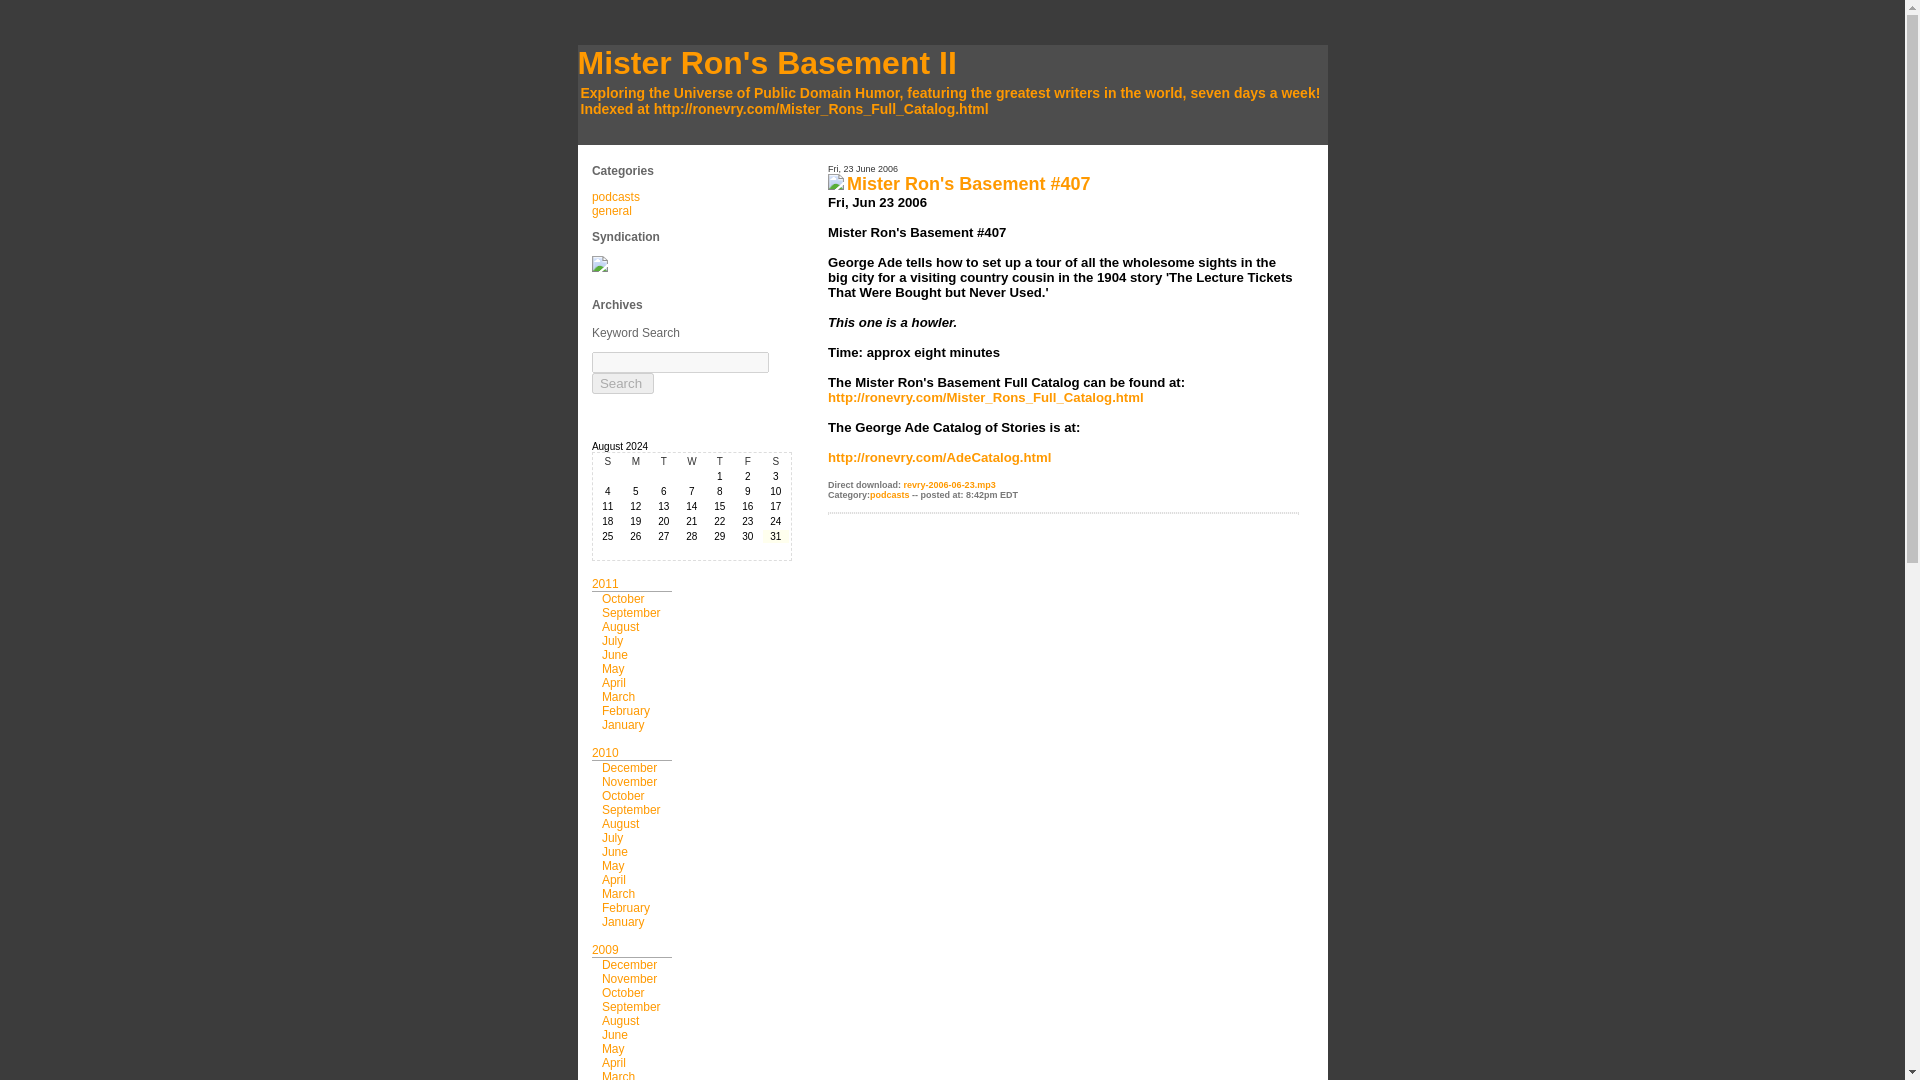  Describe the element at coordinates (624, 725) in the screenshot. I see `January` at that location.